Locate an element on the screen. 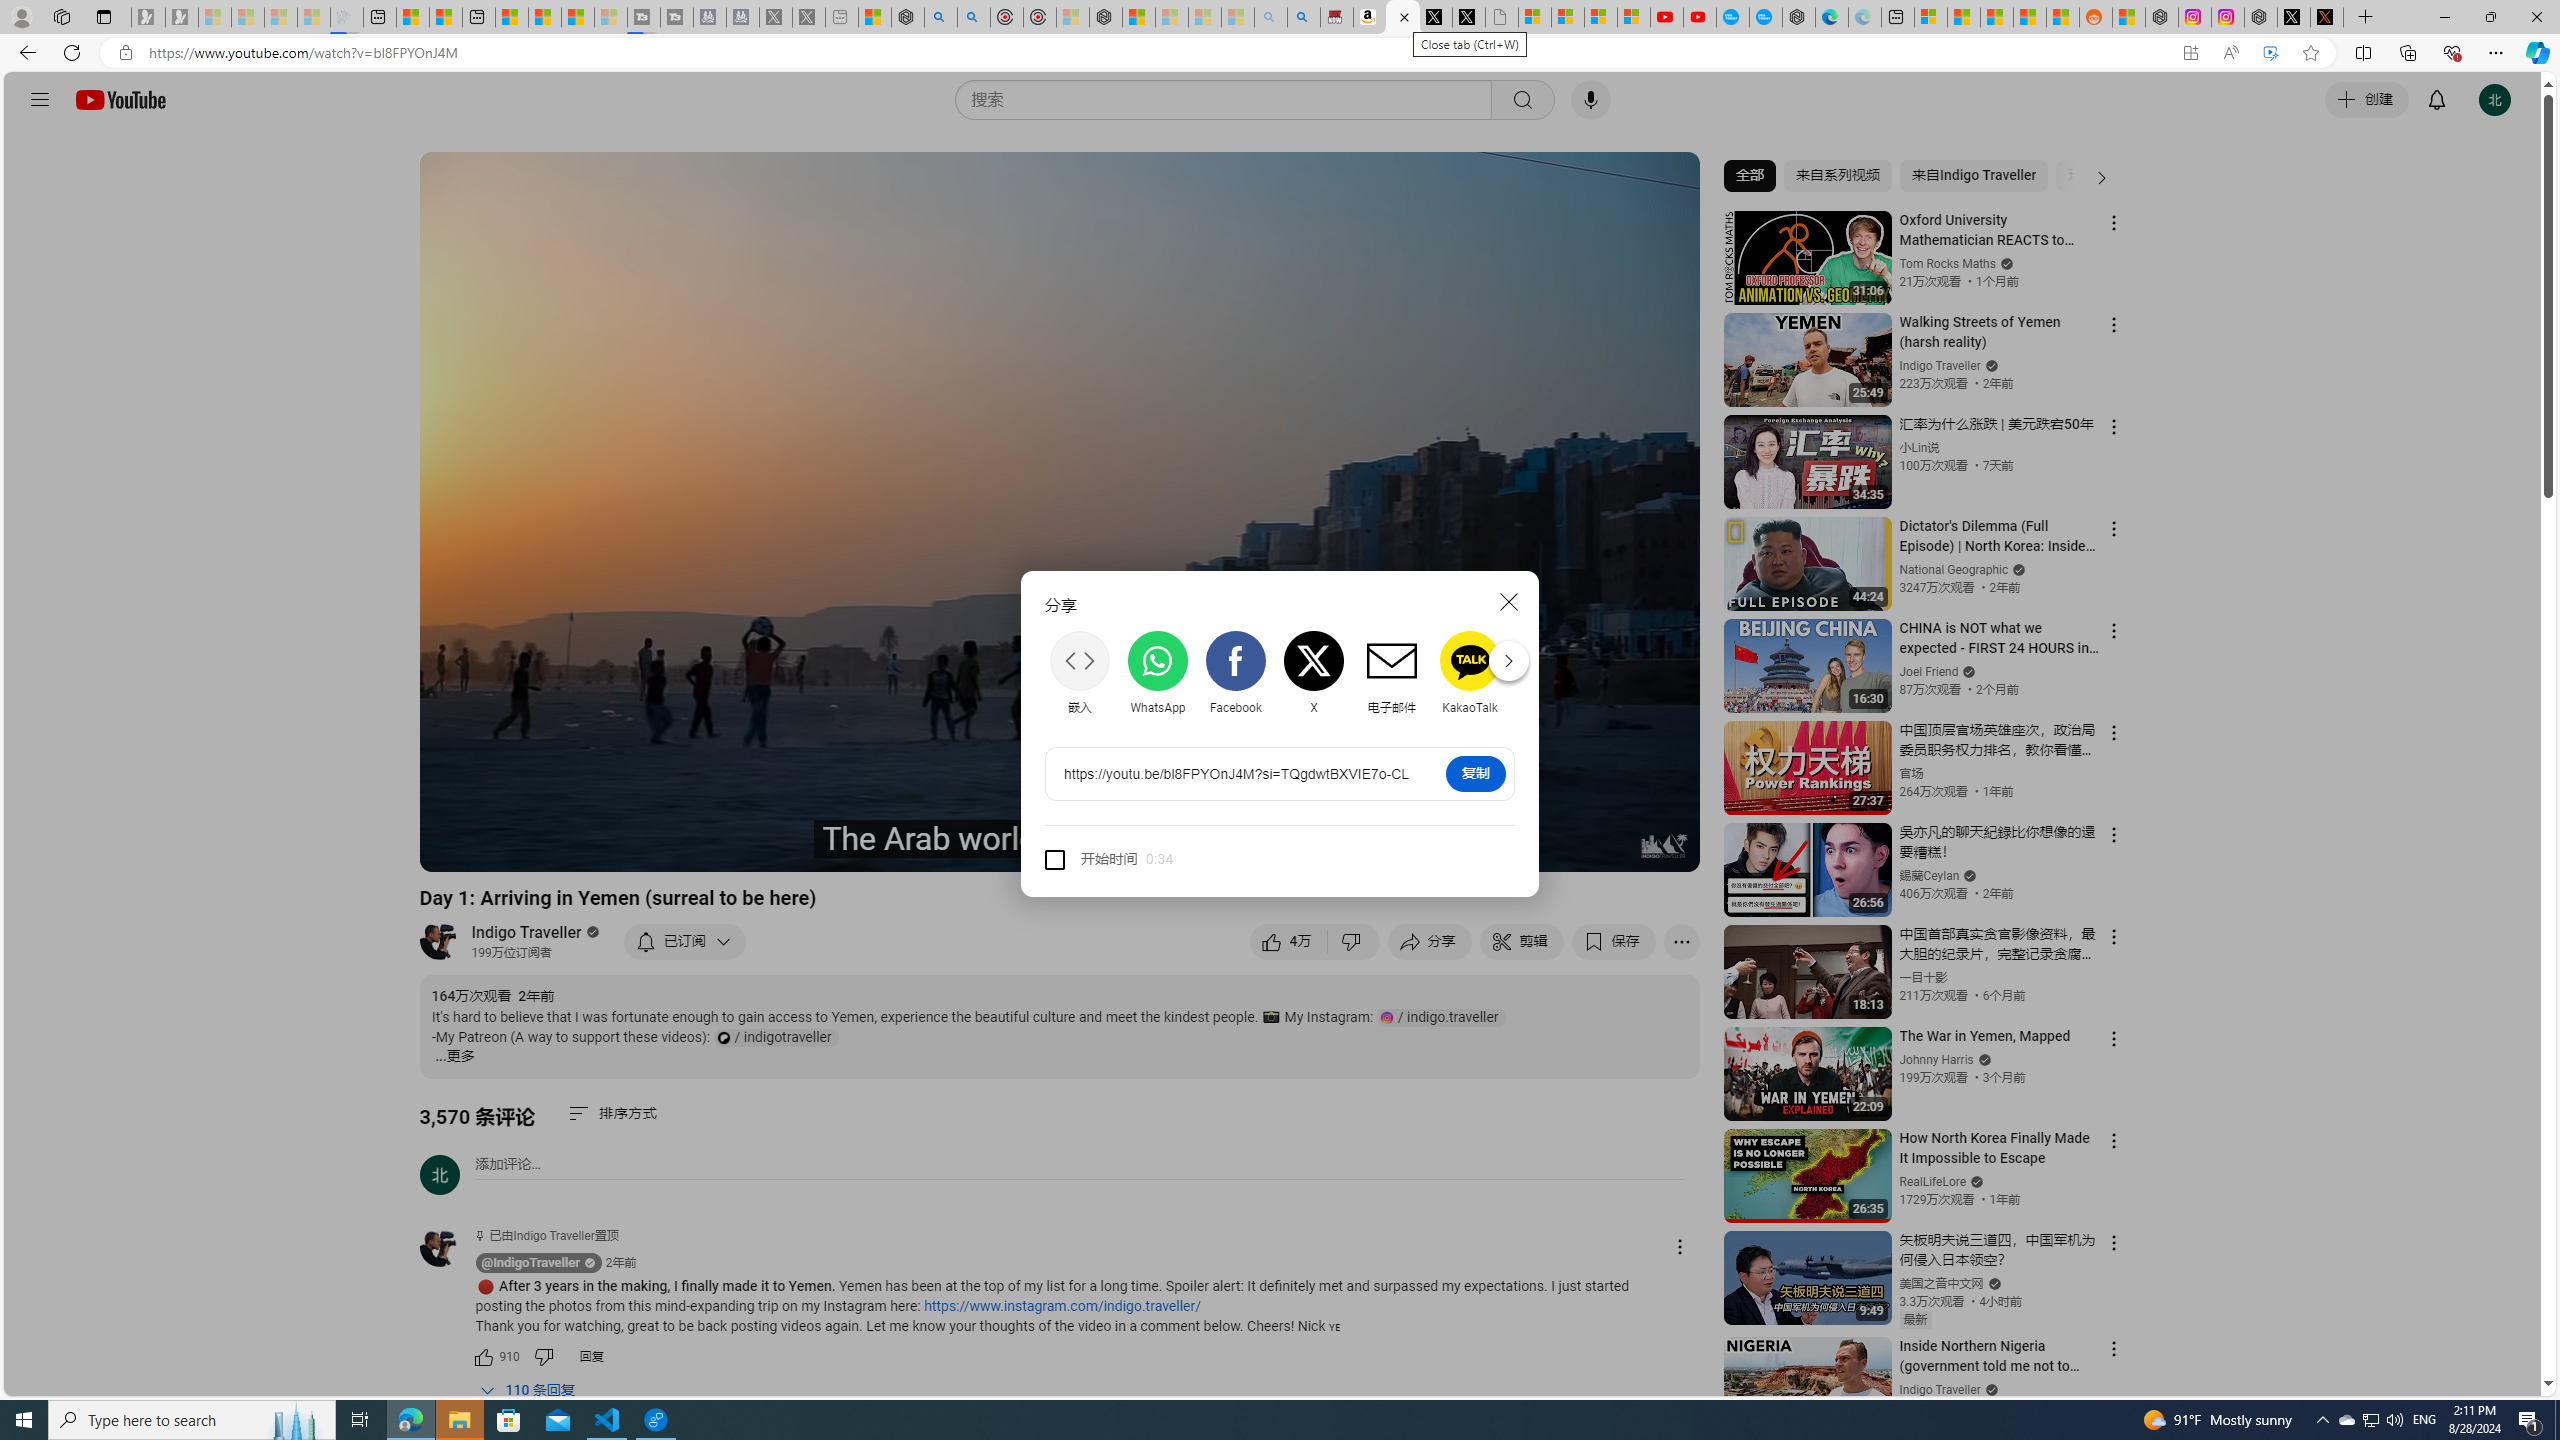 The image size is (2560, 1440). Intro is located at coordinates (683, 848).